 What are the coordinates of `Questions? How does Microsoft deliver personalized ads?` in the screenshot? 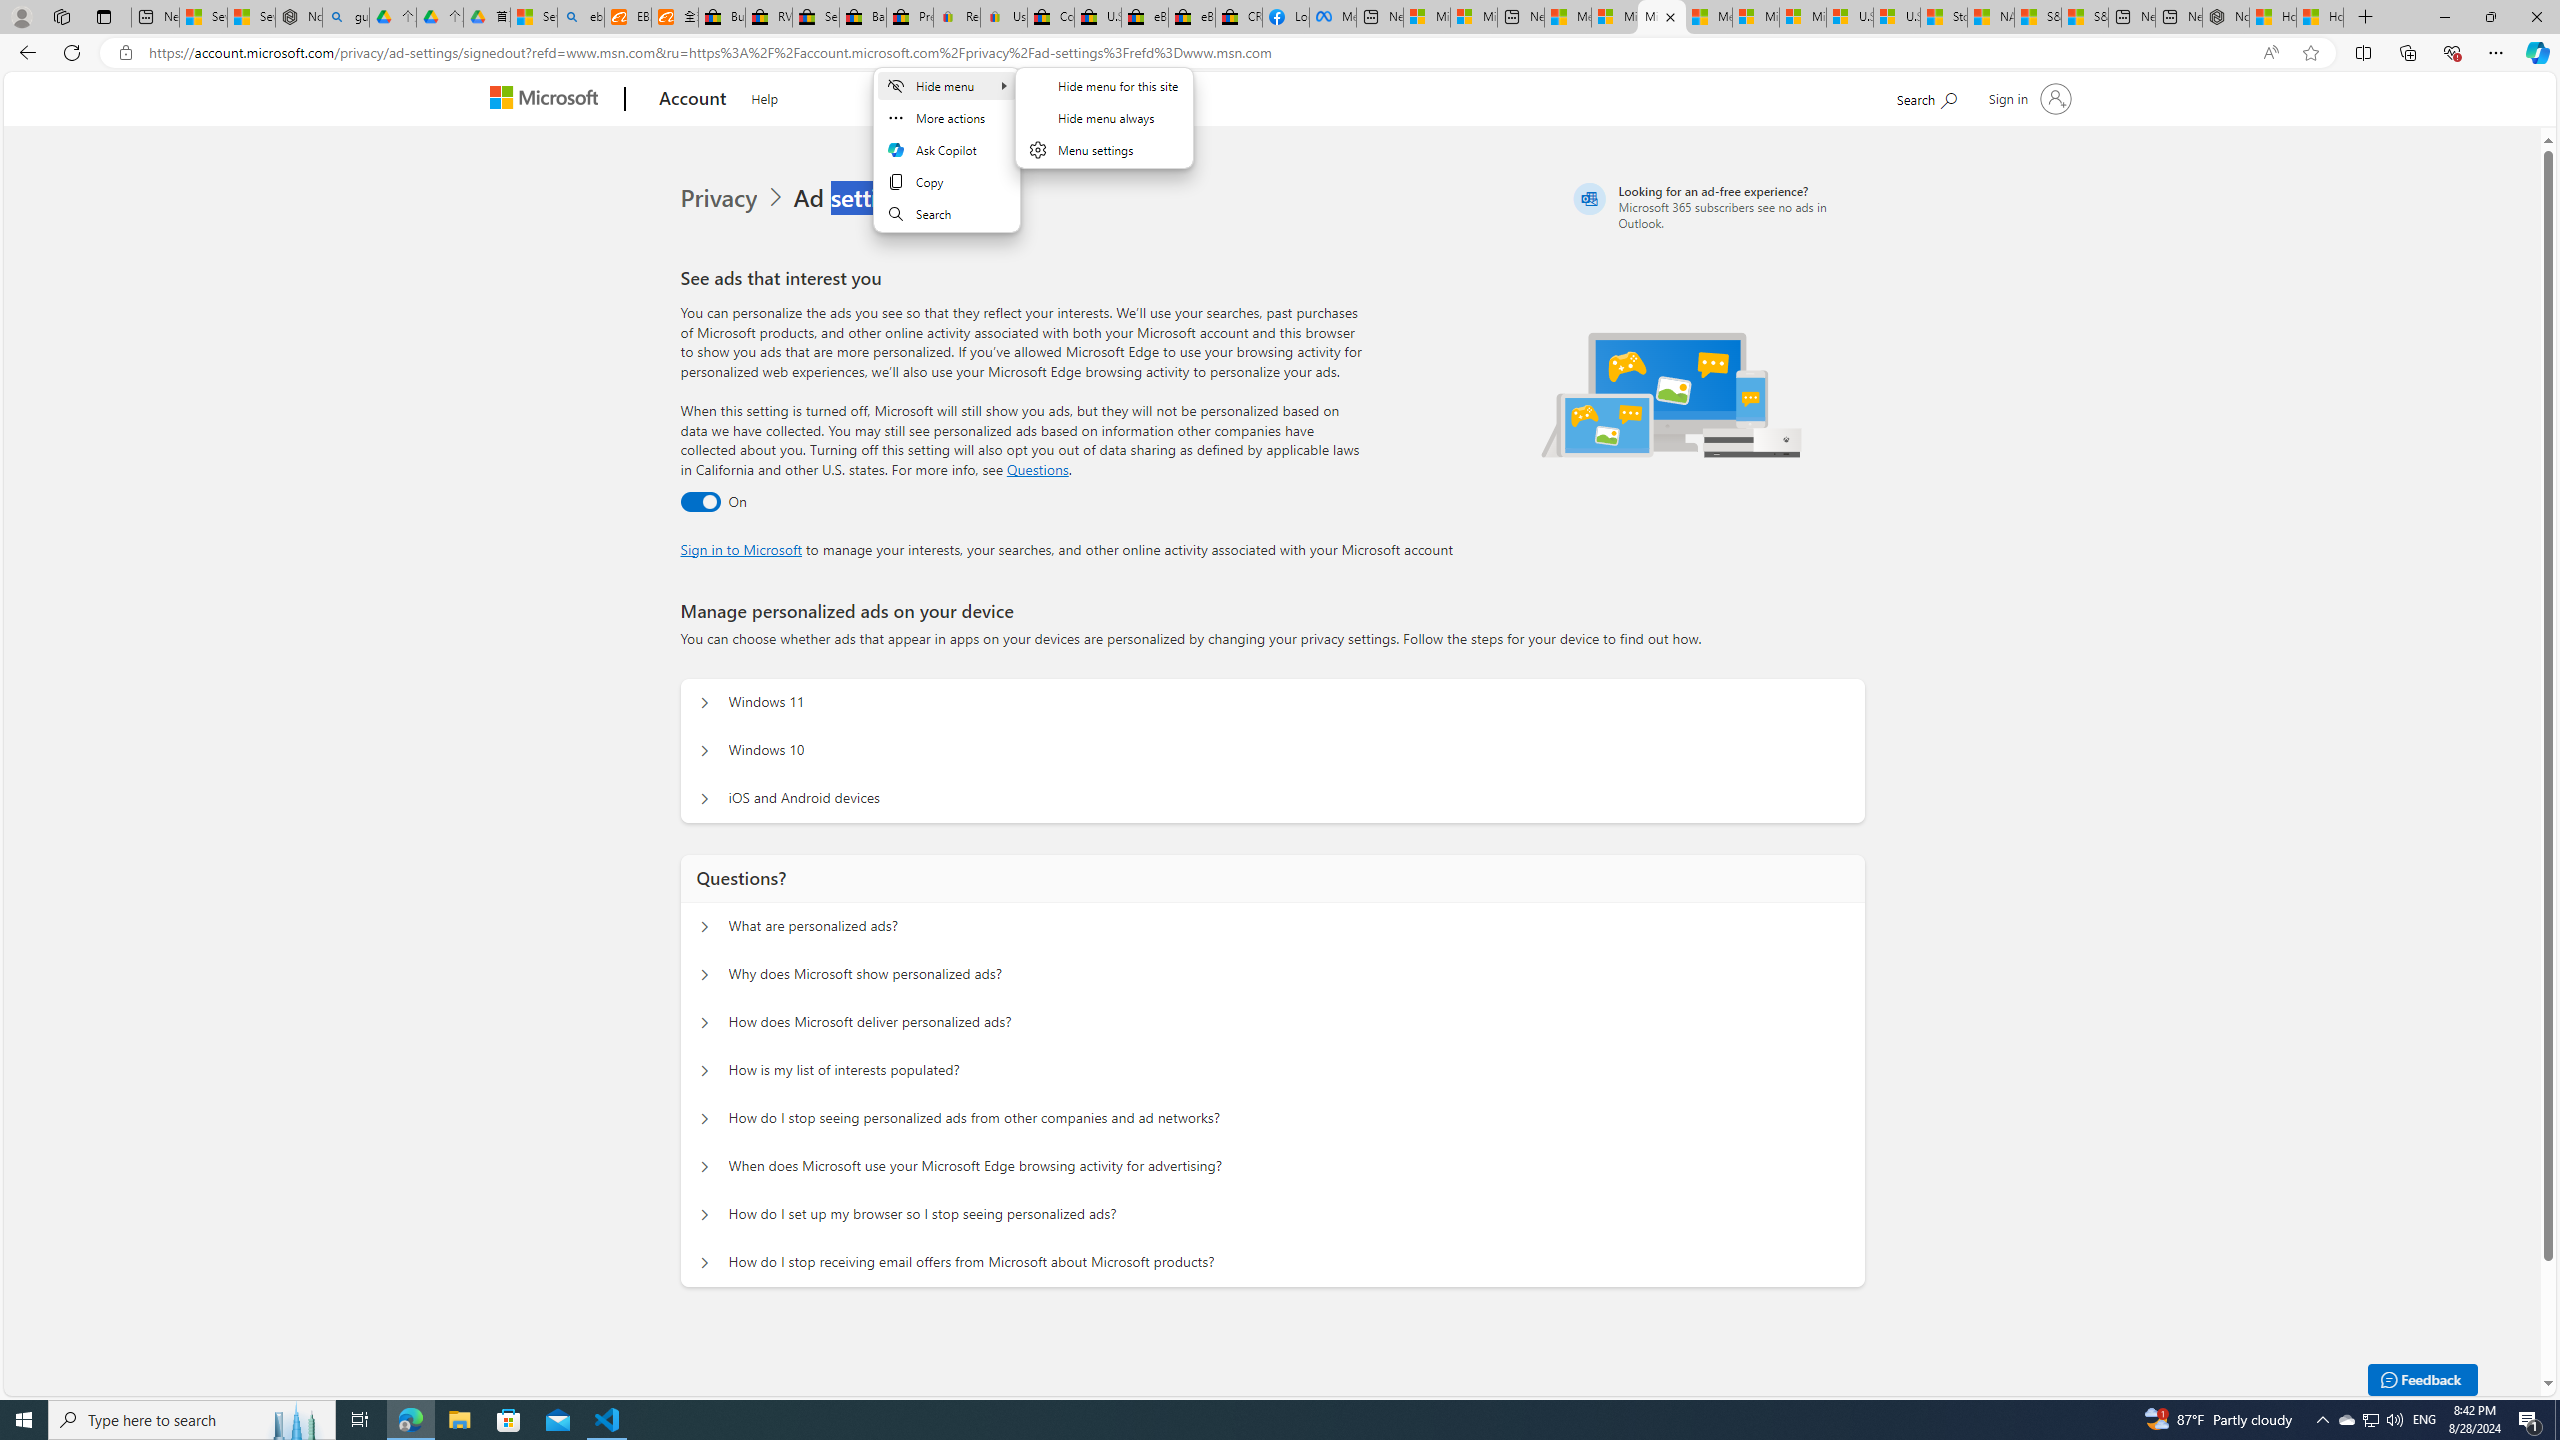 It's located at (705, 1022).